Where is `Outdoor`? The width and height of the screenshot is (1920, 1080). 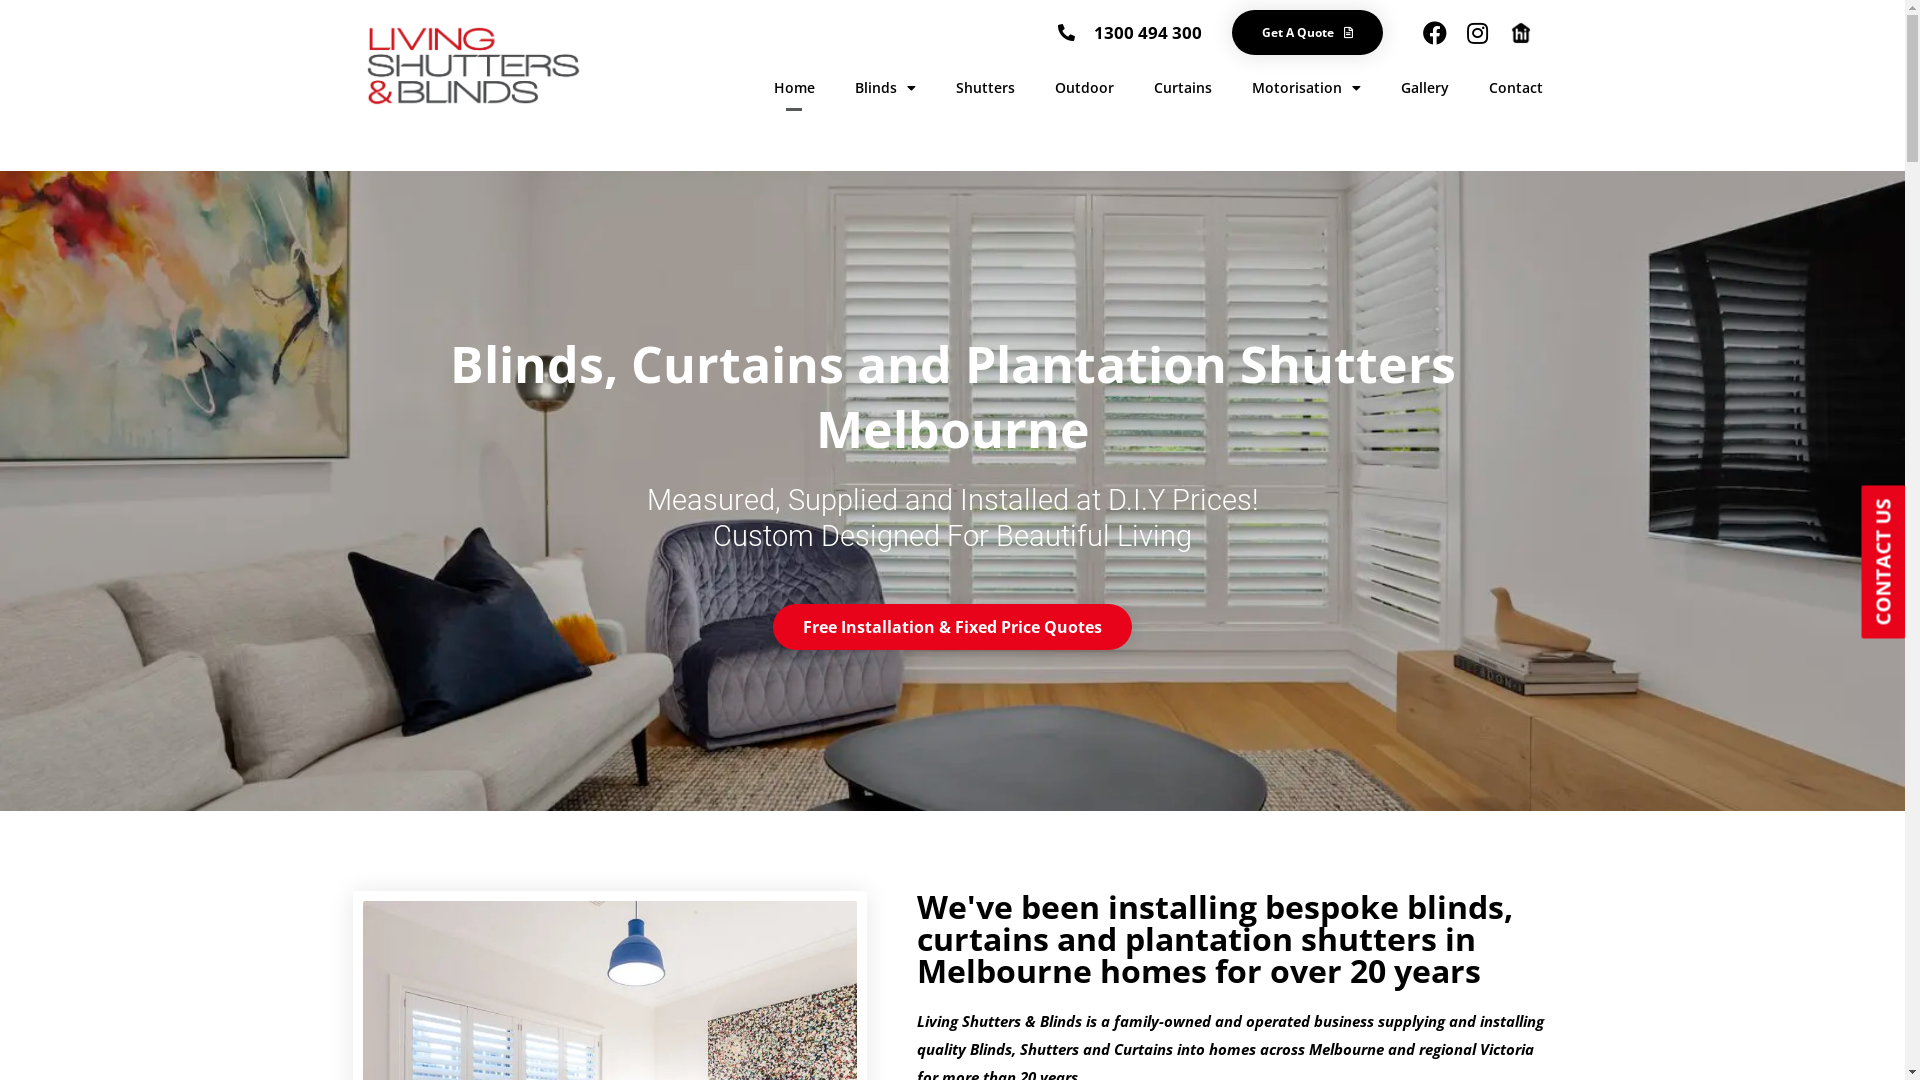
Outdoor is located at coordinates (1084, 88).